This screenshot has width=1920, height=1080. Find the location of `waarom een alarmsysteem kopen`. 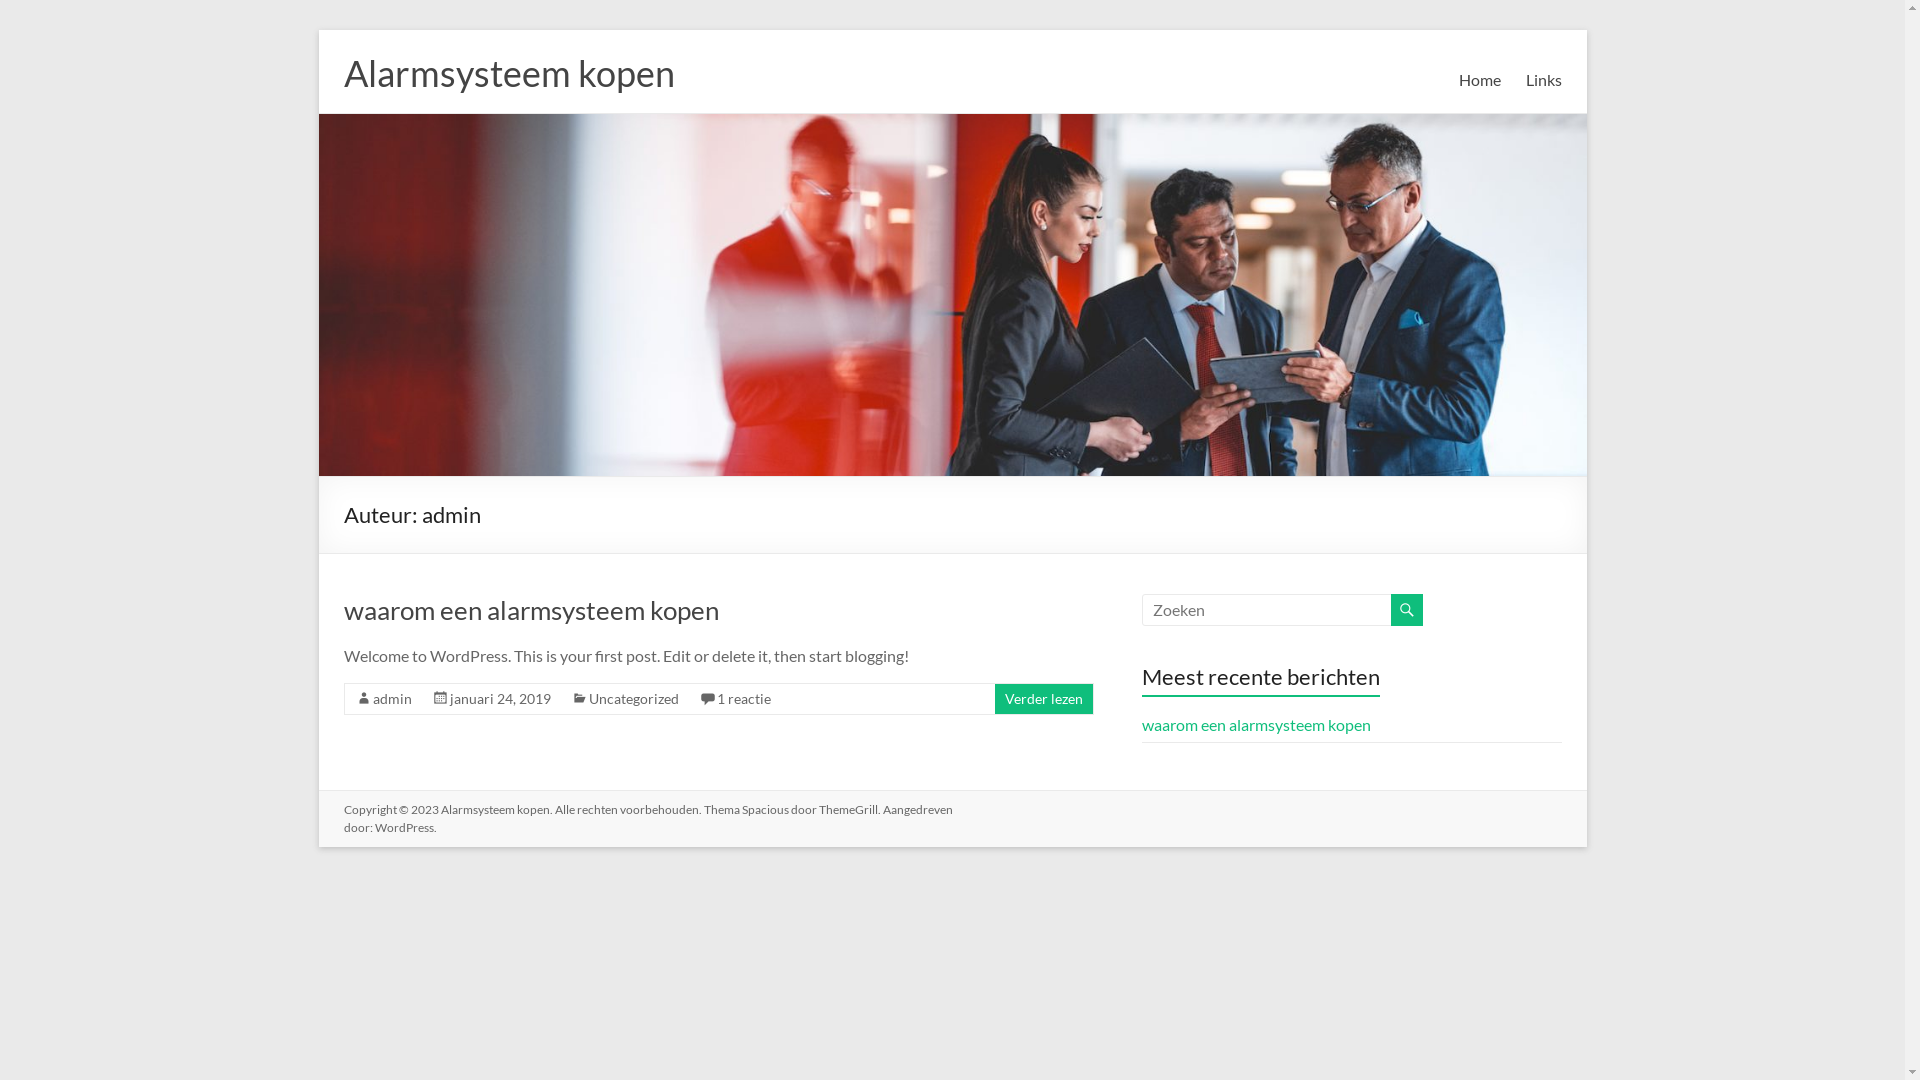

waarom een alarmsysteem kopen is located at coordinates (532, 610).